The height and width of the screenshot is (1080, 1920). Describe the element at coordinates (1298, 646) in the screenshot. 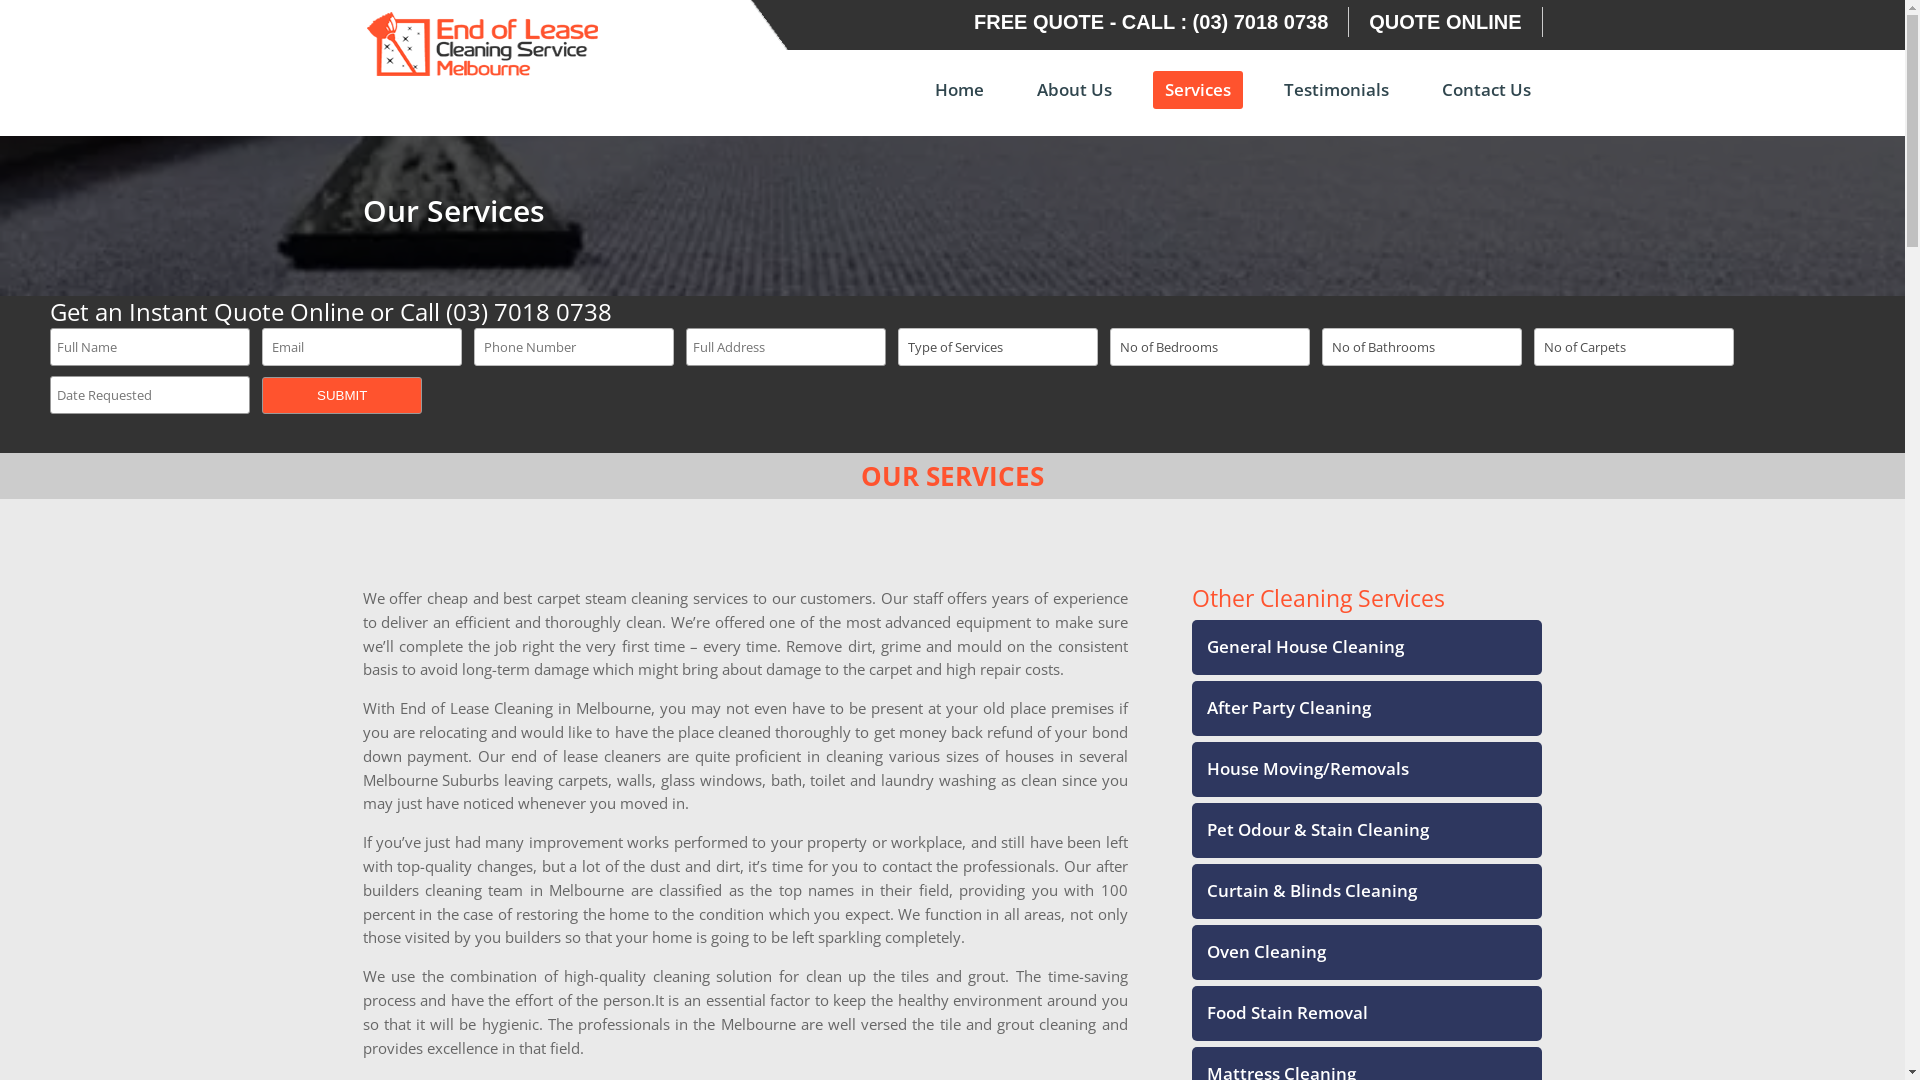

I see `General House Cleaning` at that location.